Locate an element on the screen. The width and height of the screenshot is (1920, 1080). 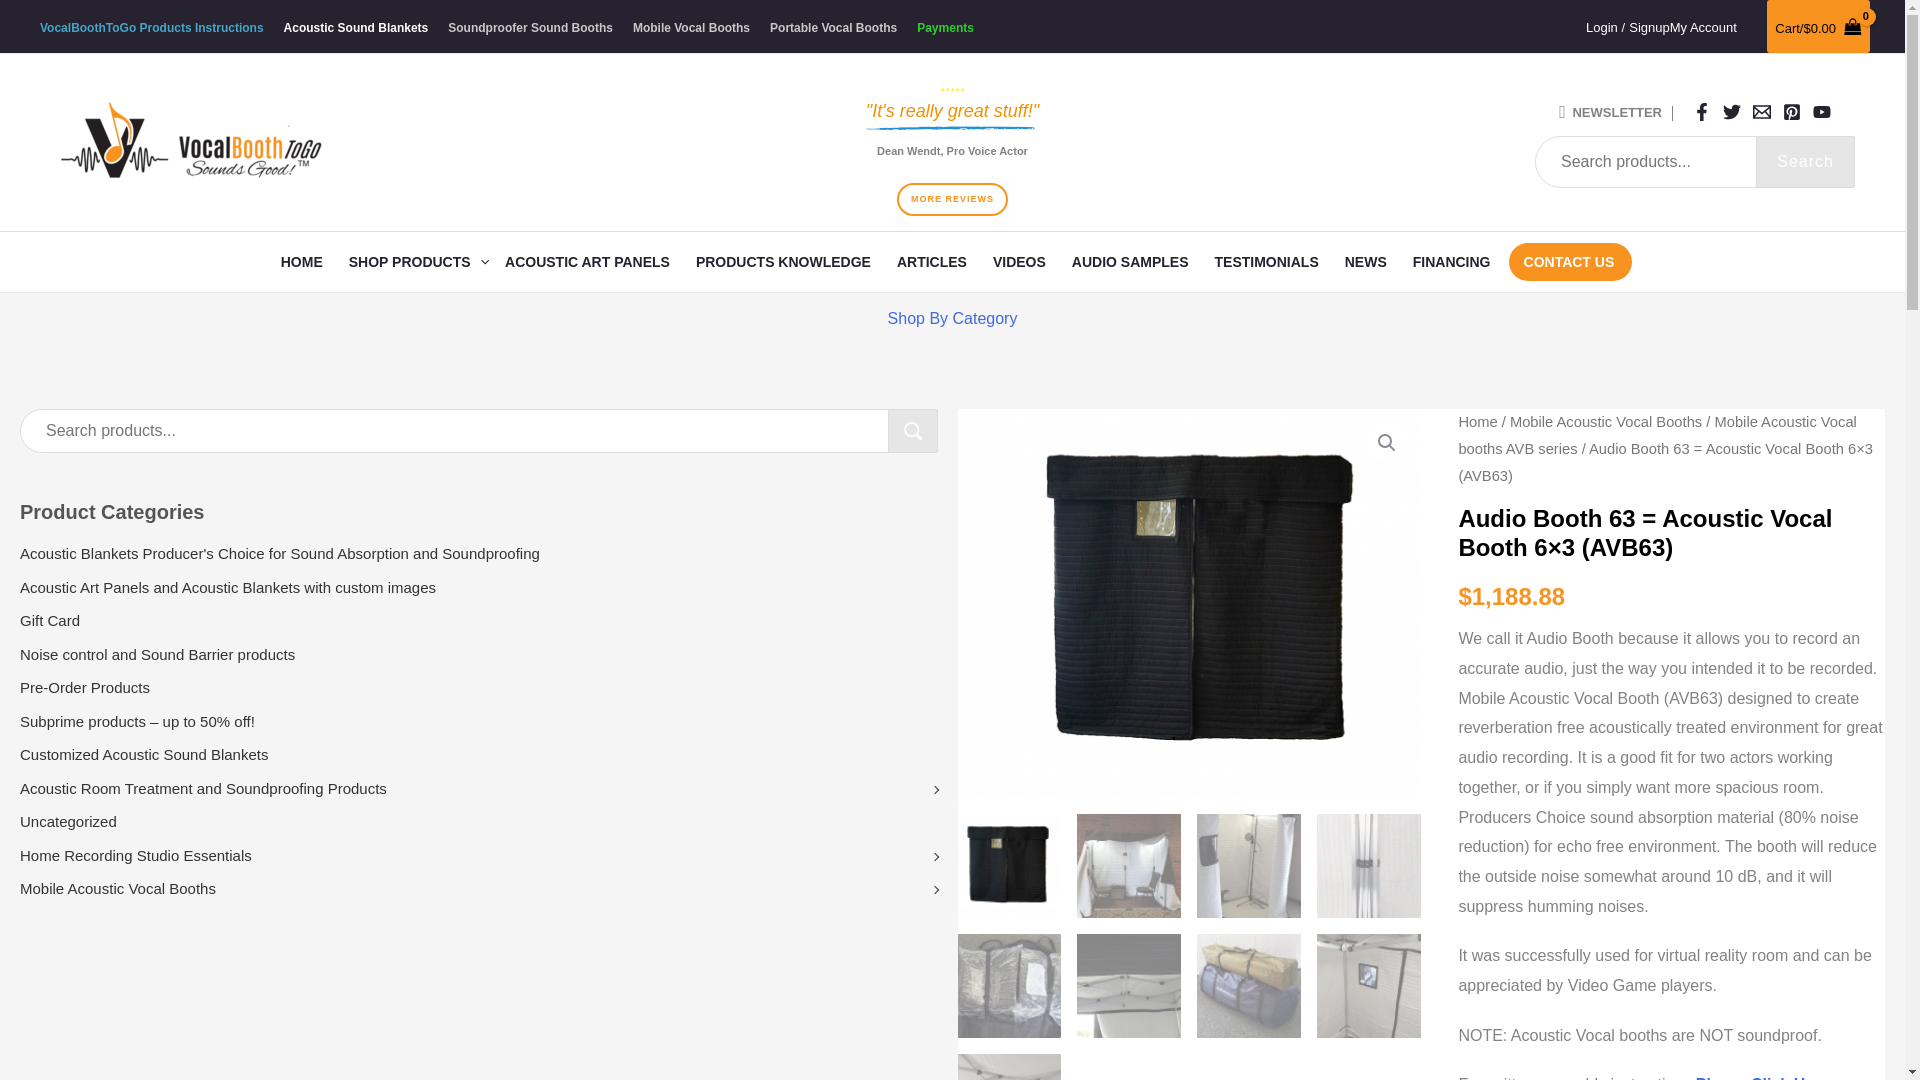
Signup is located at coordinates (1648, 27).